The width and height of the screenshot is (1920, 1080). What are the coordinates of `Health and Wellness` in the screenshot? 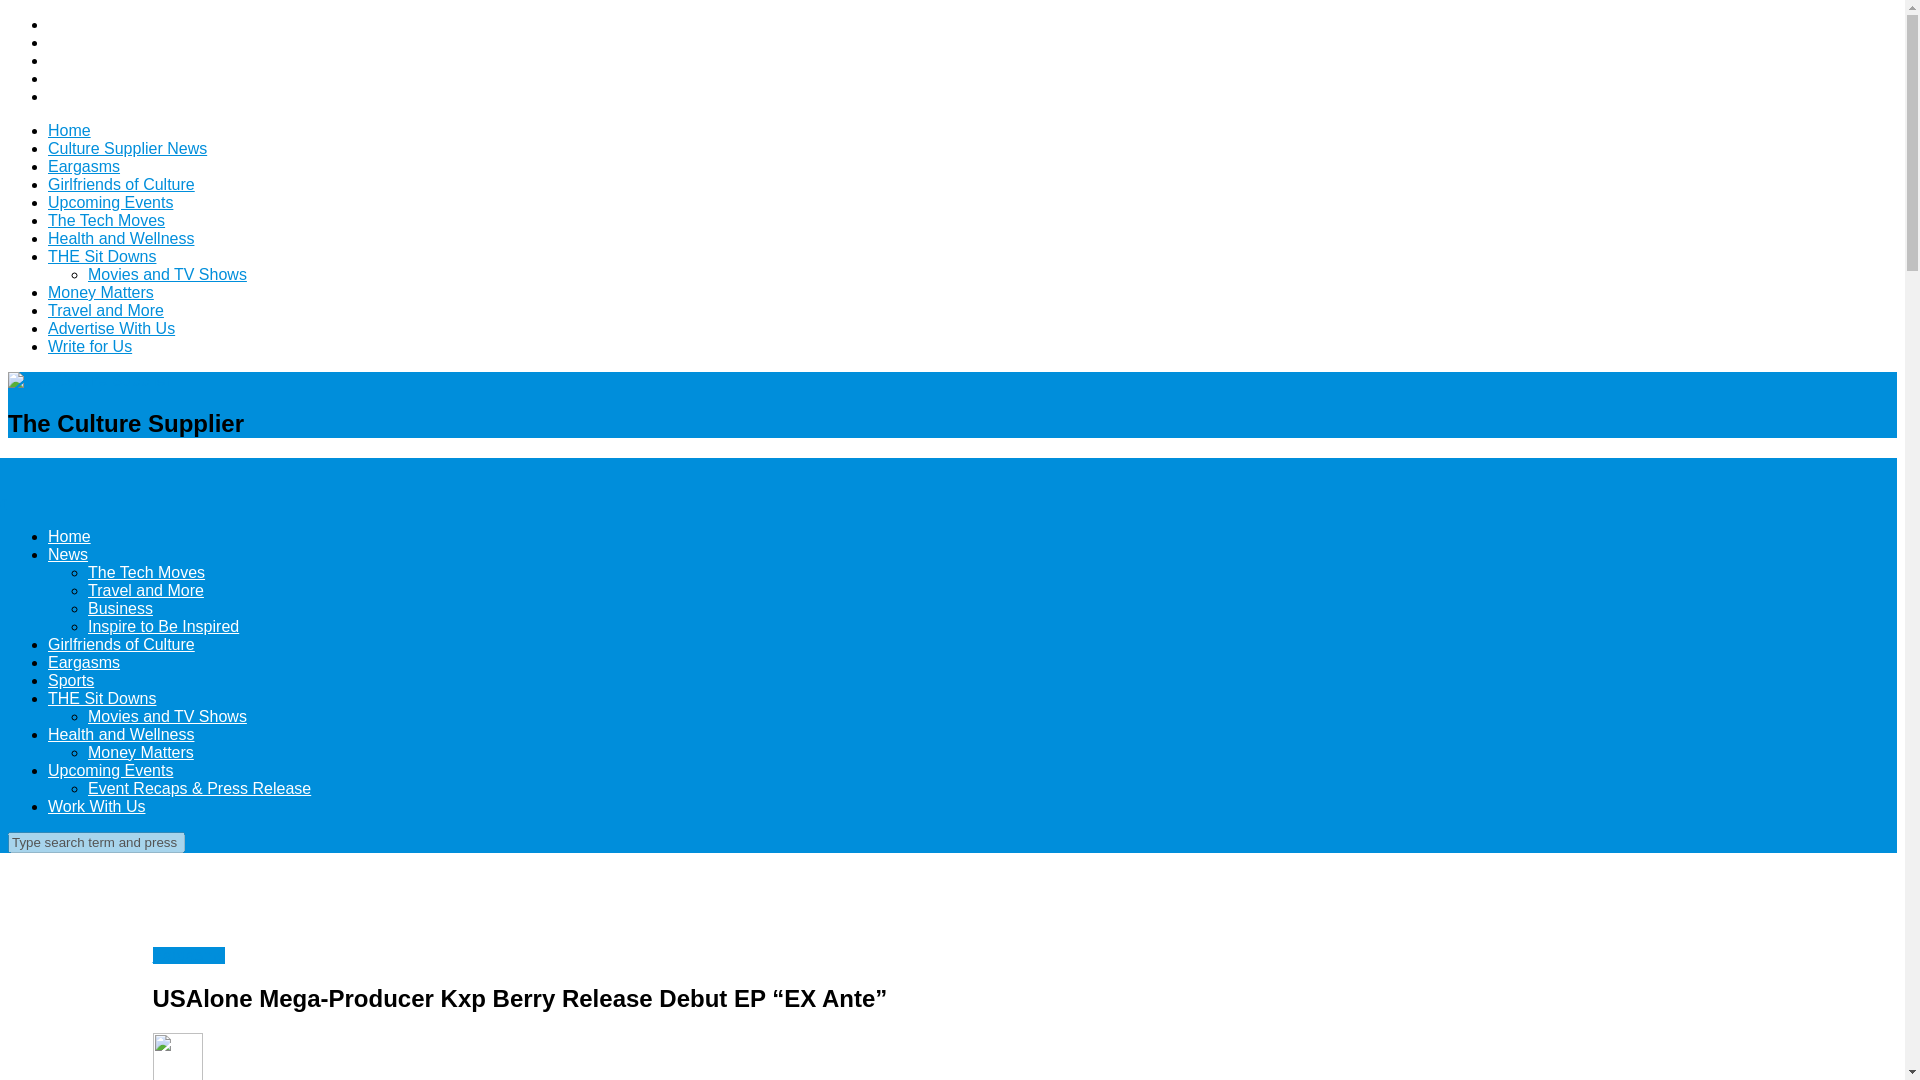 It's located at (120, 734).